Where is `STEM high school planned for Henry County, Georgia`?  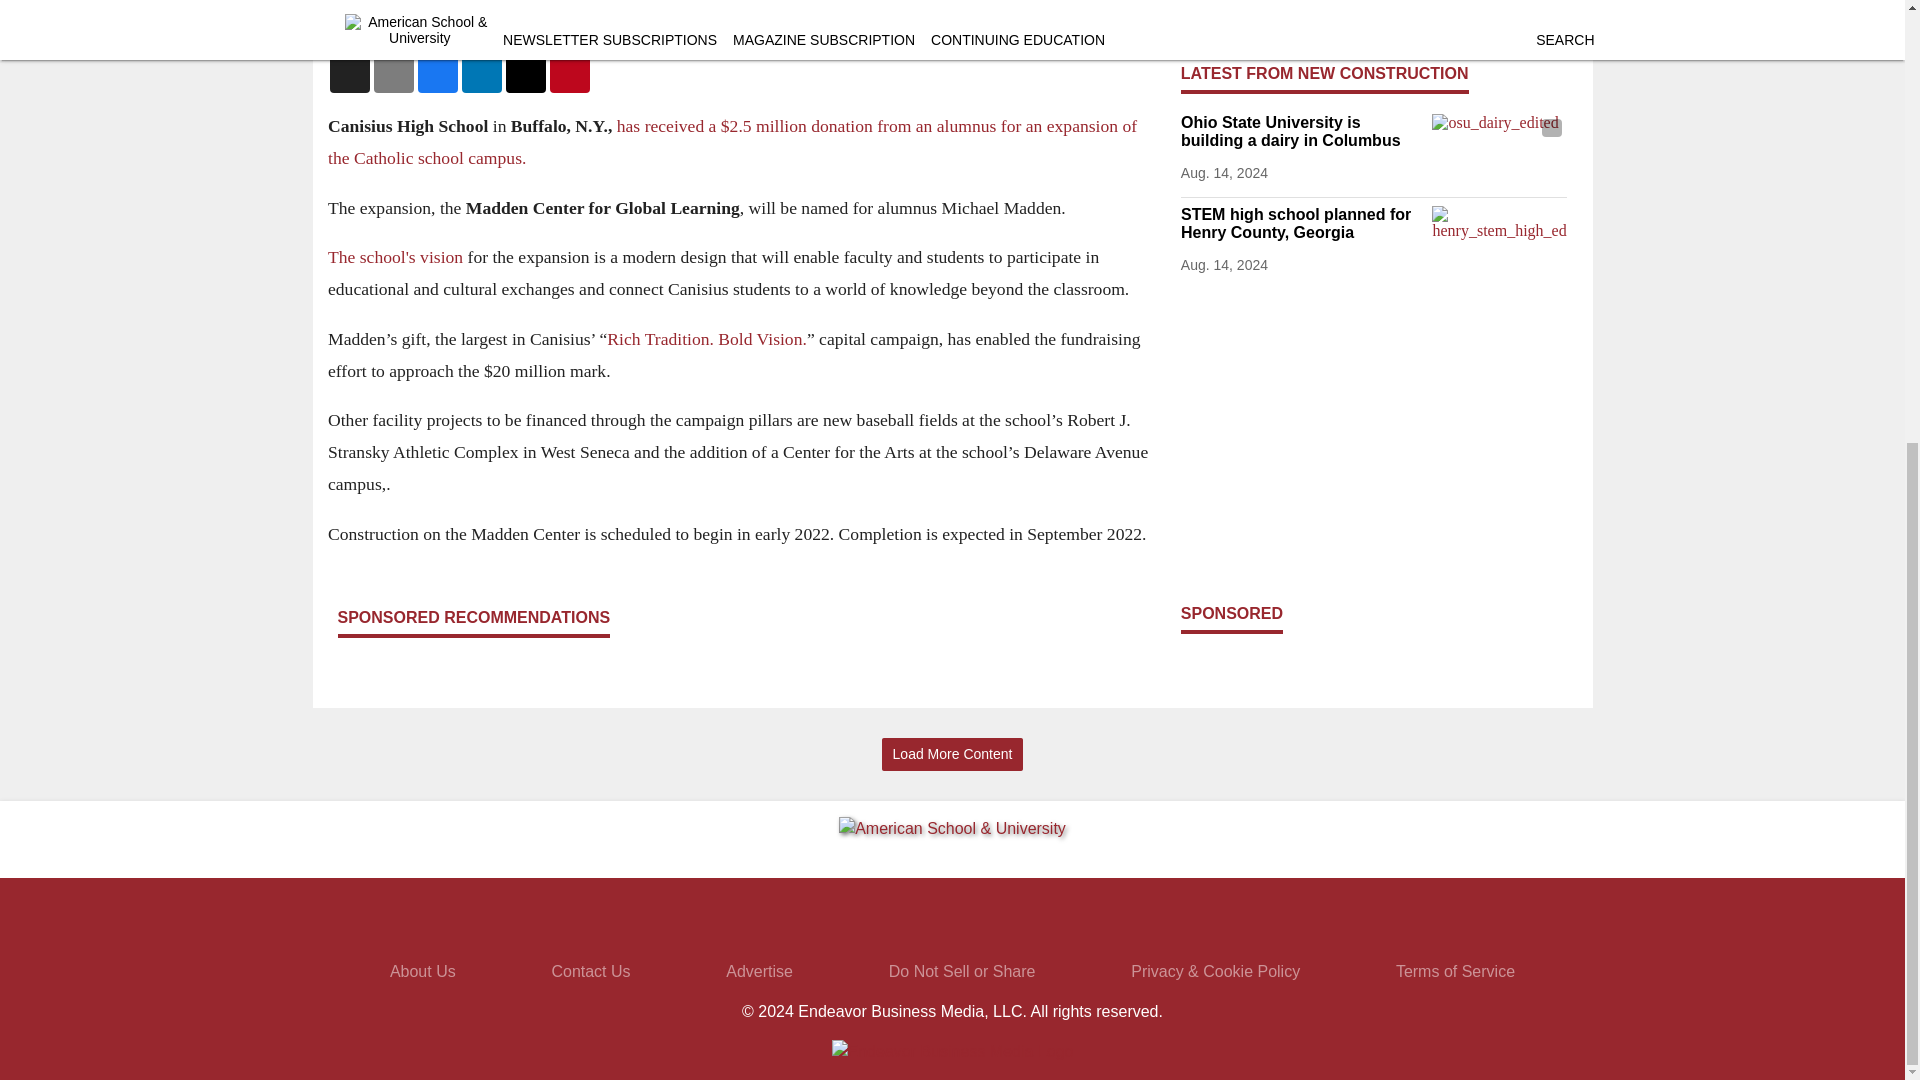
STEM high school planned for Henry County, Georgia is located at coordinates (1301, 224).